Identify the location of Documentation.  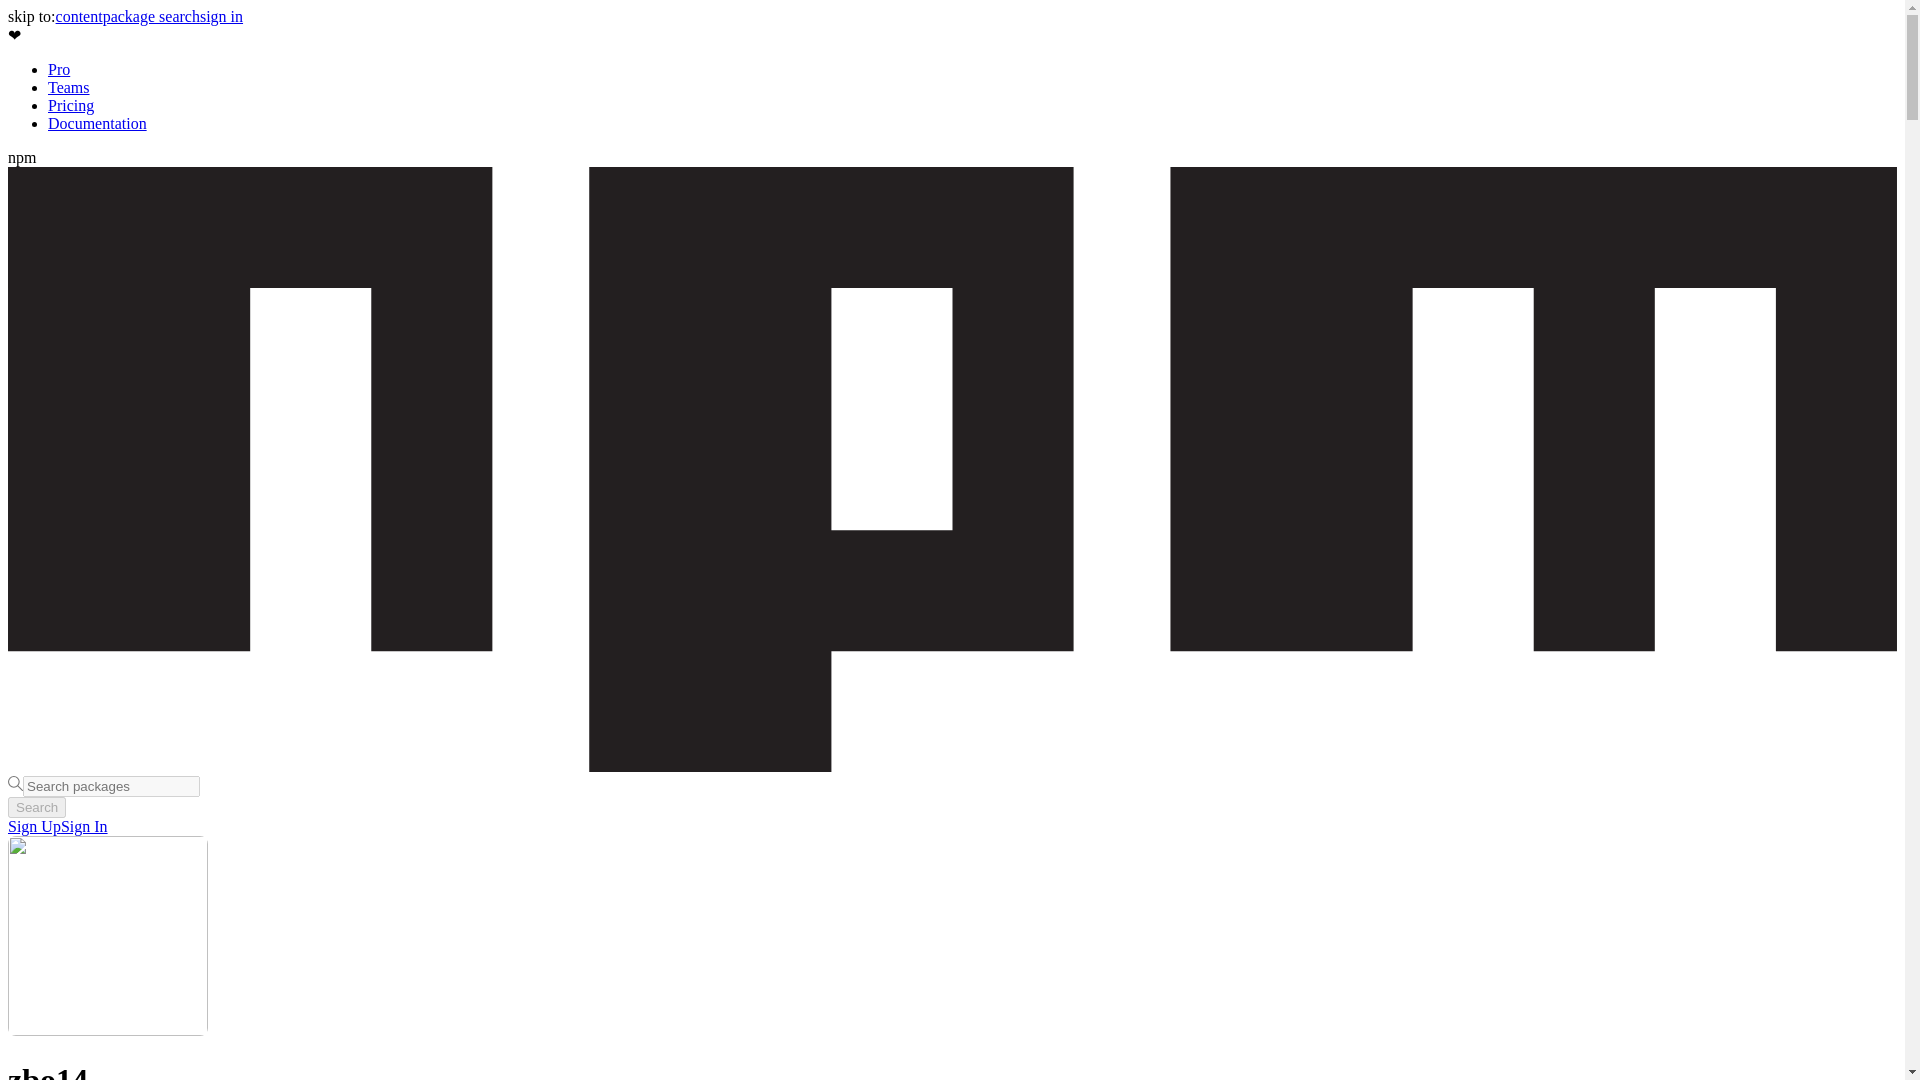
(98, 122).